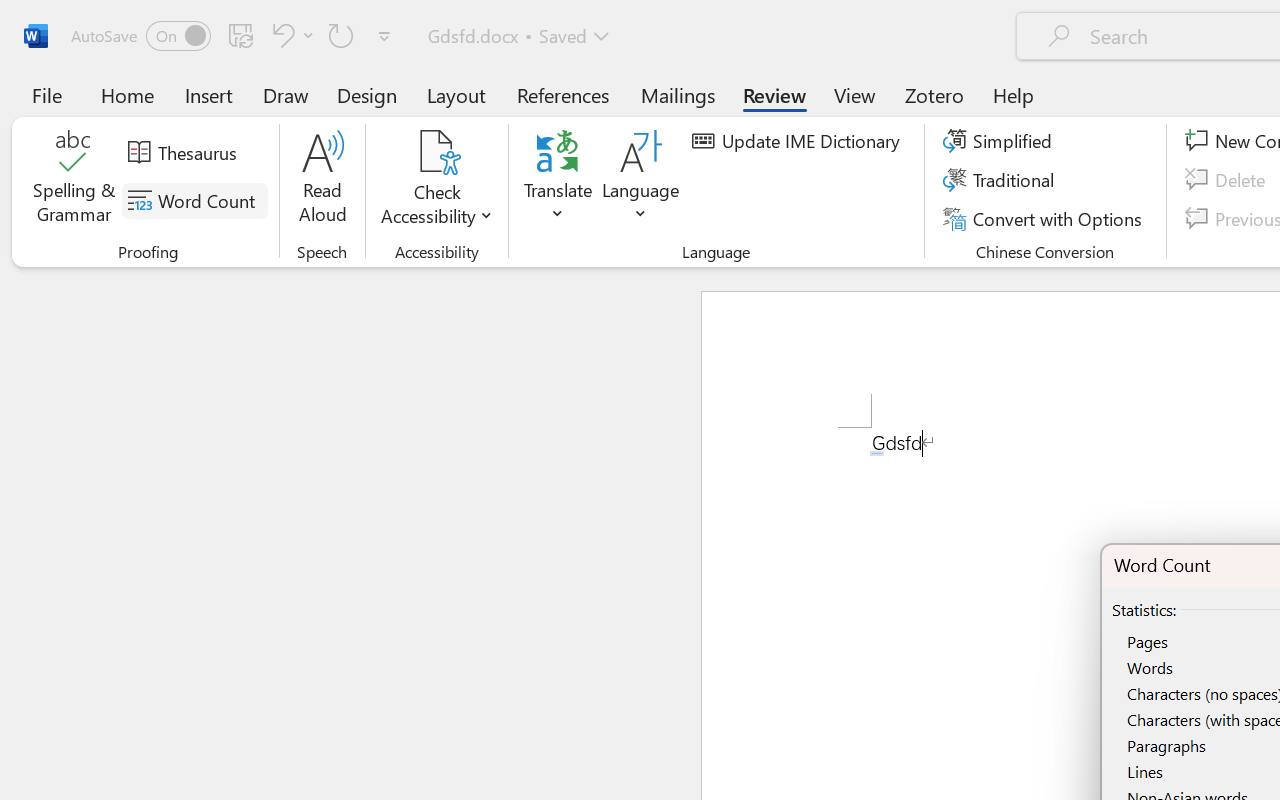  Describe the element at coordinates (185, 153) in the screenshot. I see `Thesaurus...` at that location.